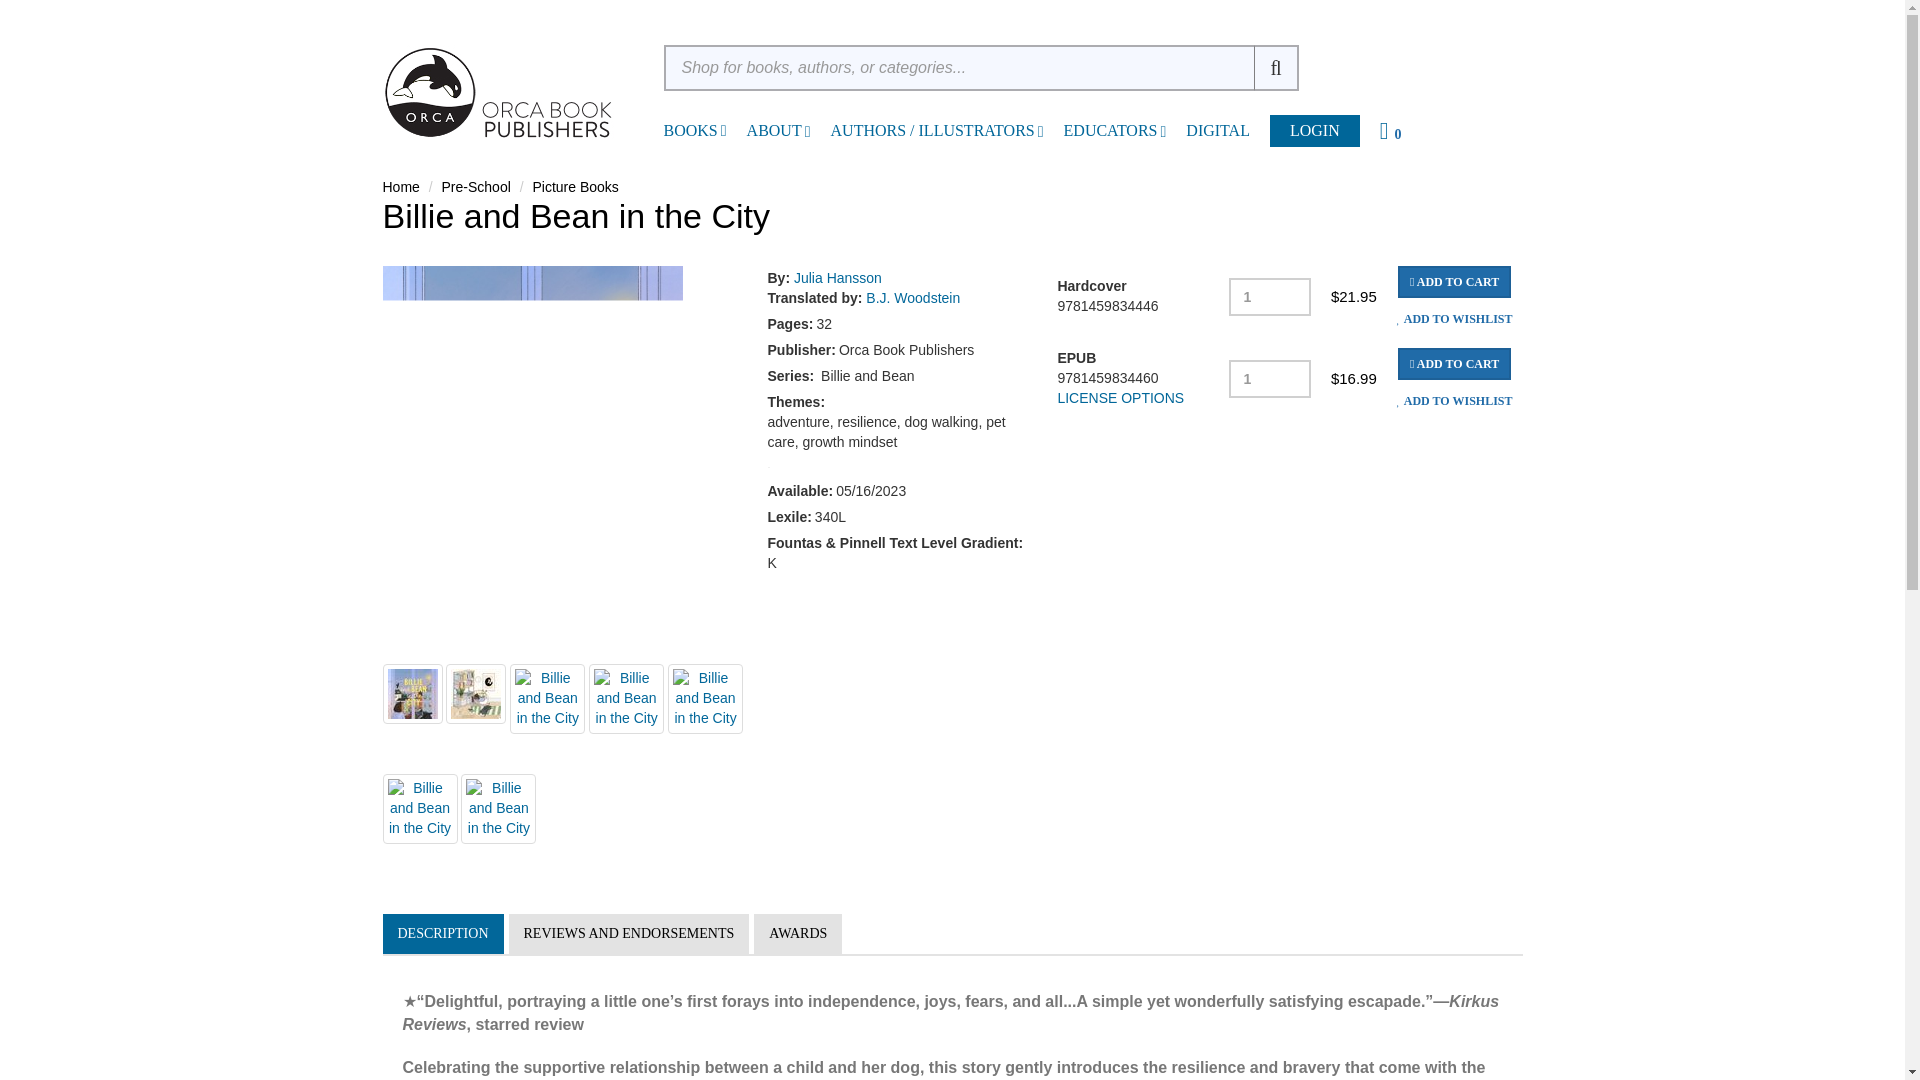 The width and height of the screenshot is (1920, 1080). Describe the element at coordinates (1270, 378) in the screenshot. I see `1` at that location.